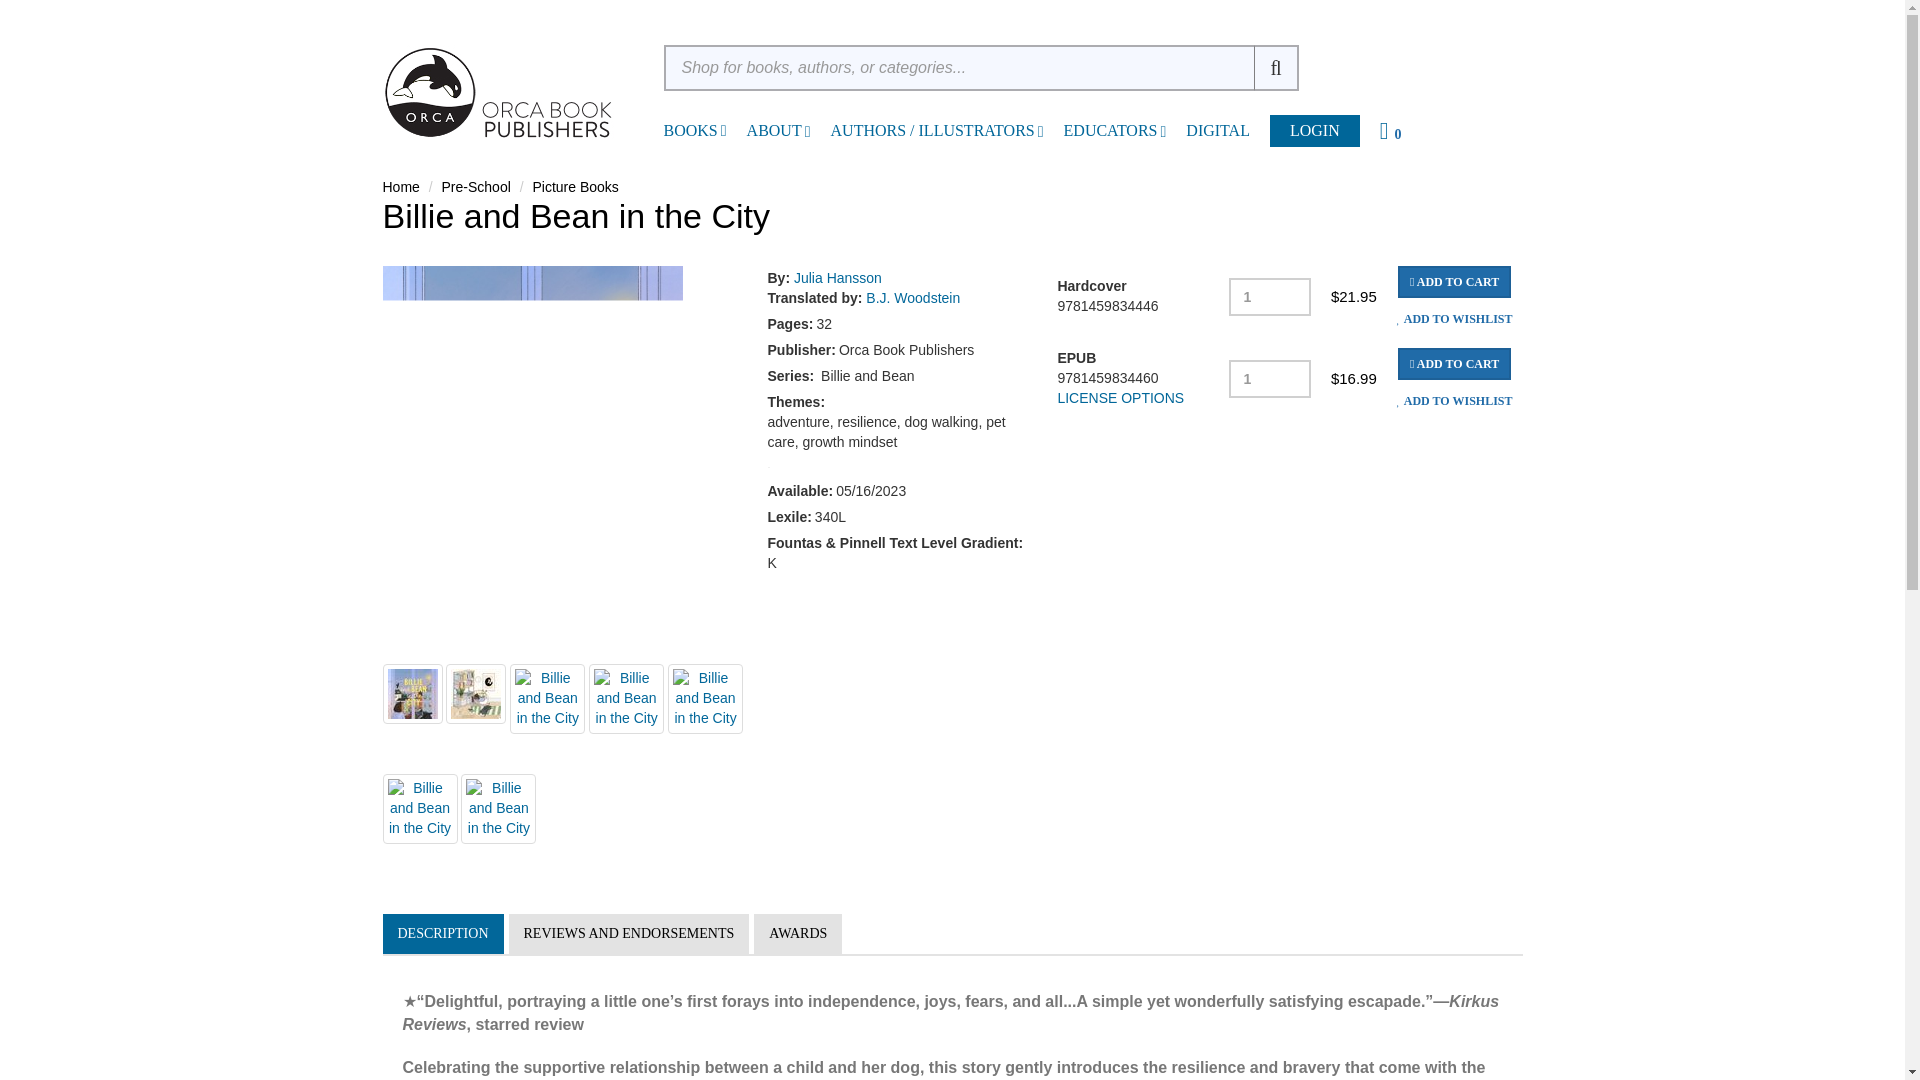 The width and height of the screenshot is (1920, 1080). Describe the element at coordinates (1270, 378) in the screenshot. I see `1` at that location.